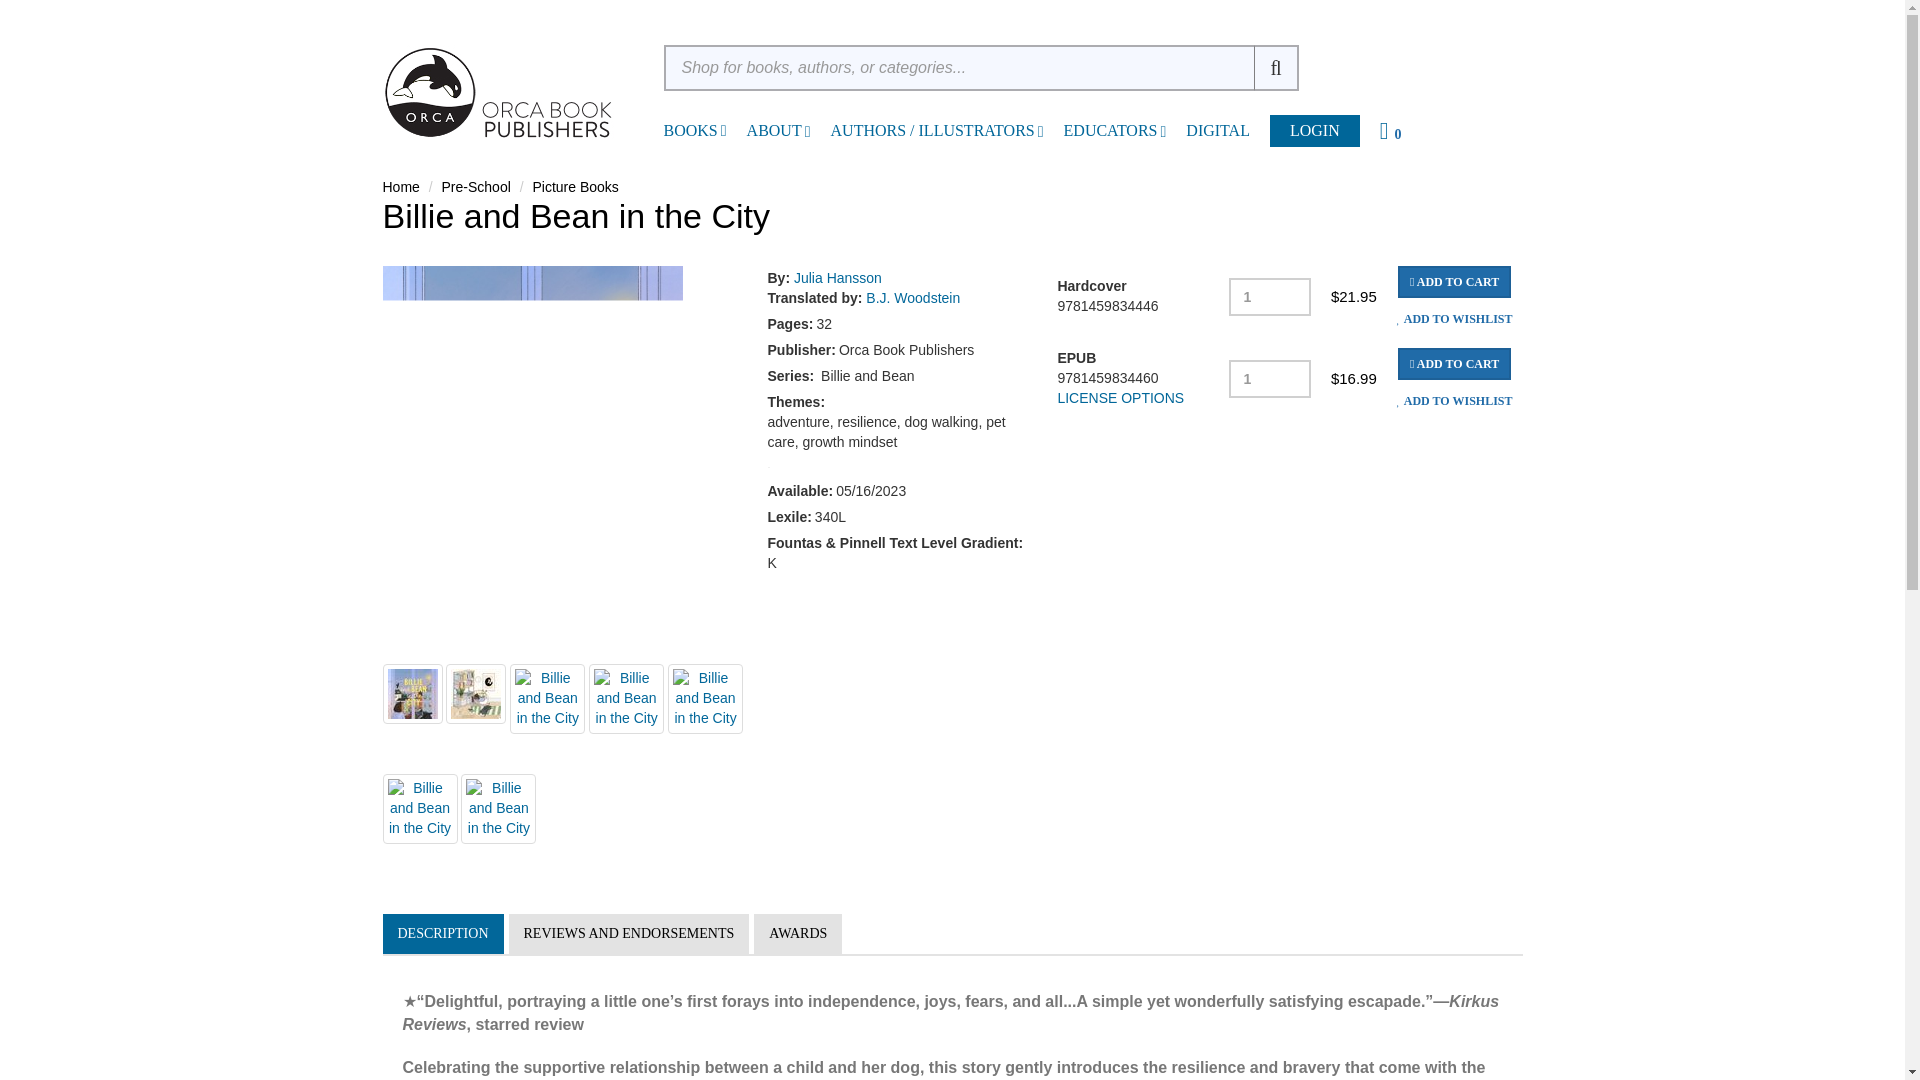 The width and height of the screenshot is (1920, 1080). Describe the element at coordinates (1270, 378) in the screenshot. I see `1` at that location.